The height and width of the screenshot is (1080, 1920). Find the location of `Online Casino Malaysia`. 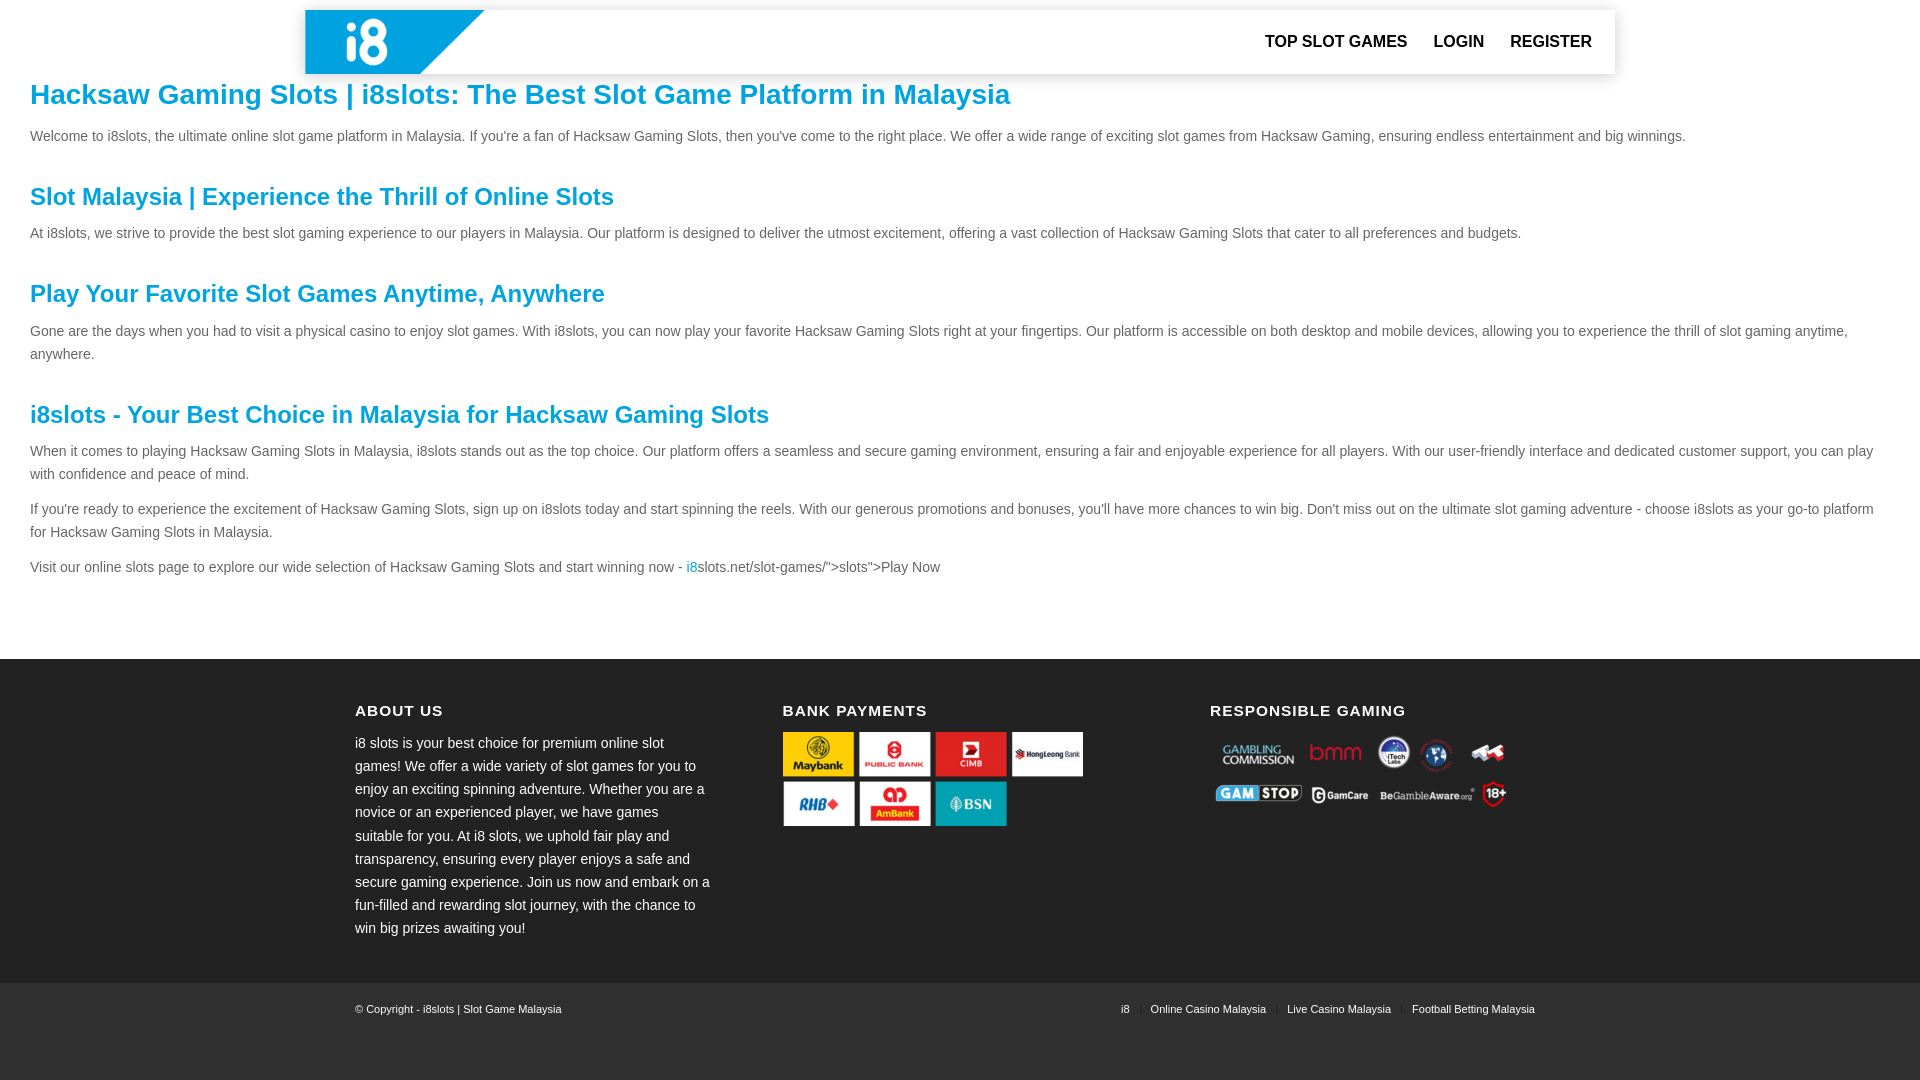

Online Casino Malaysia is located at coordinates (1208, 1009).